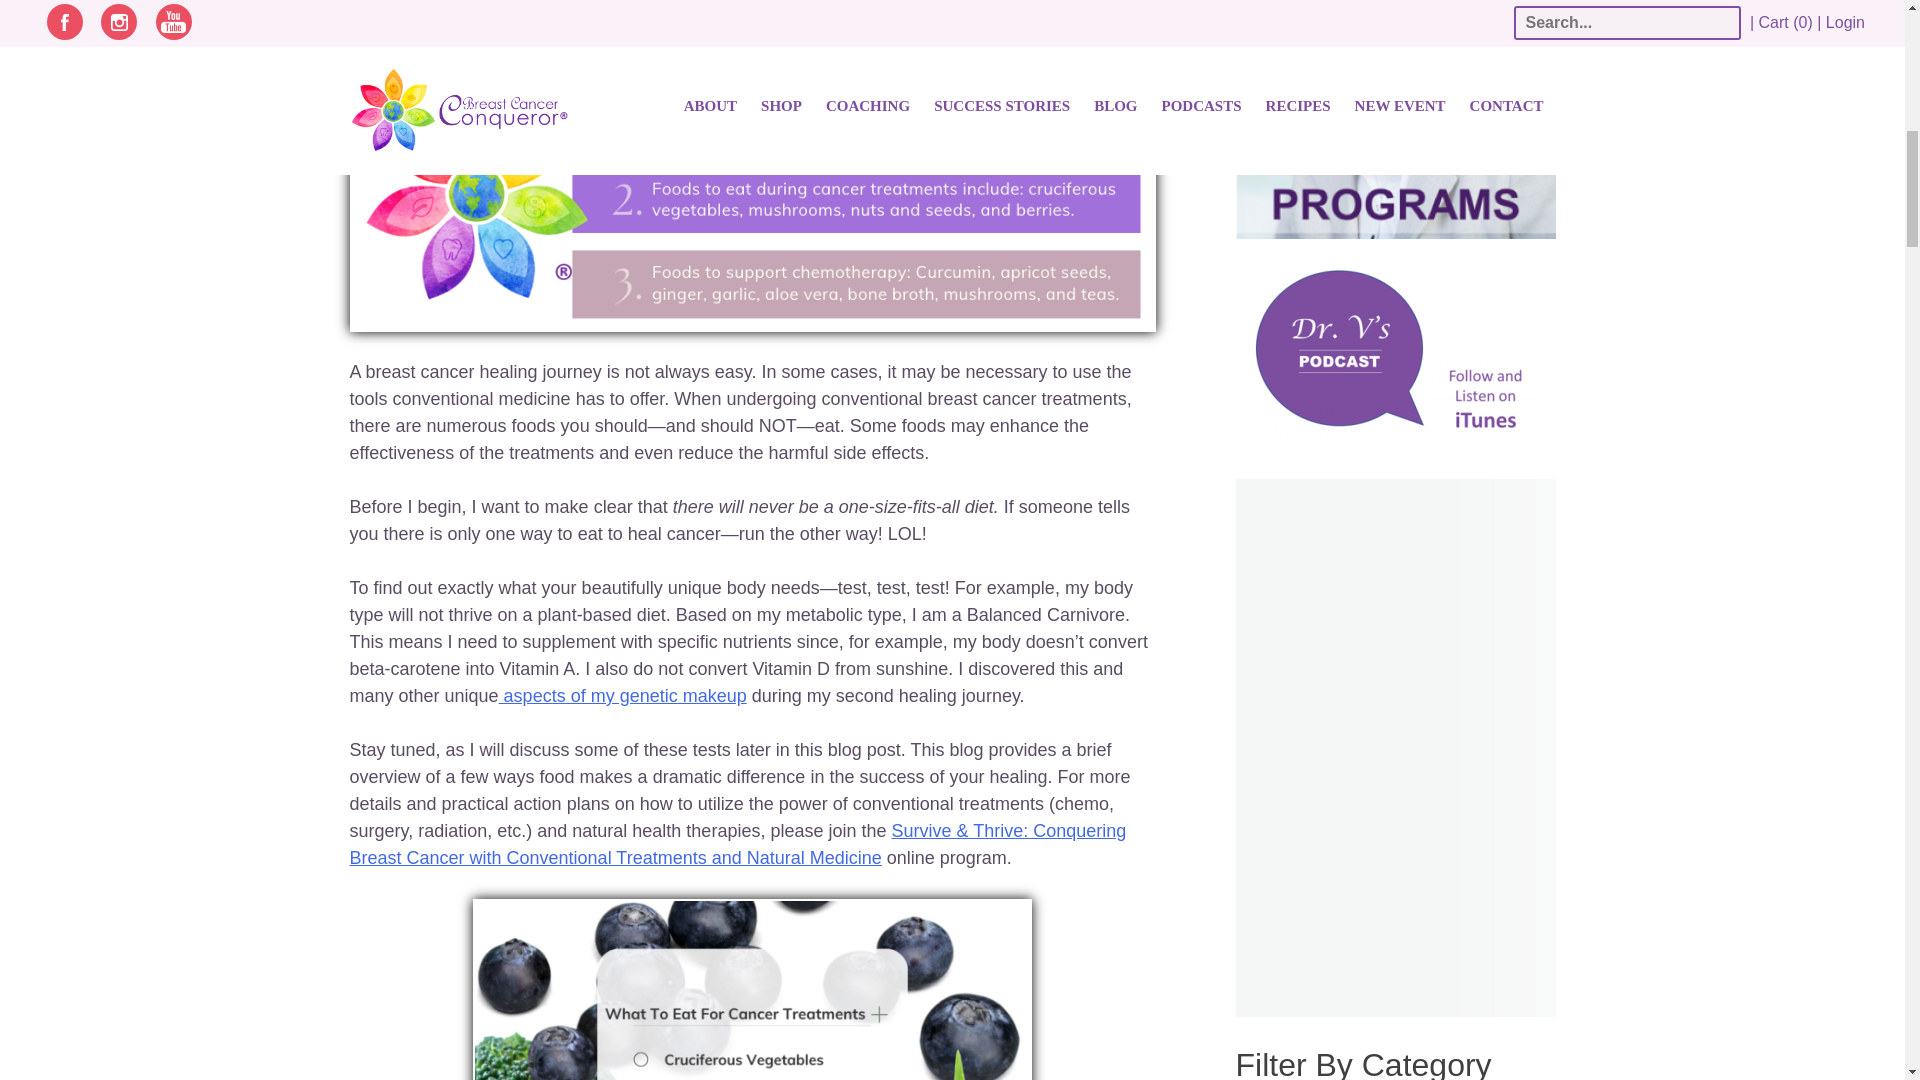  I want to click on aspects of my genetic makeup, so click(622, 696).